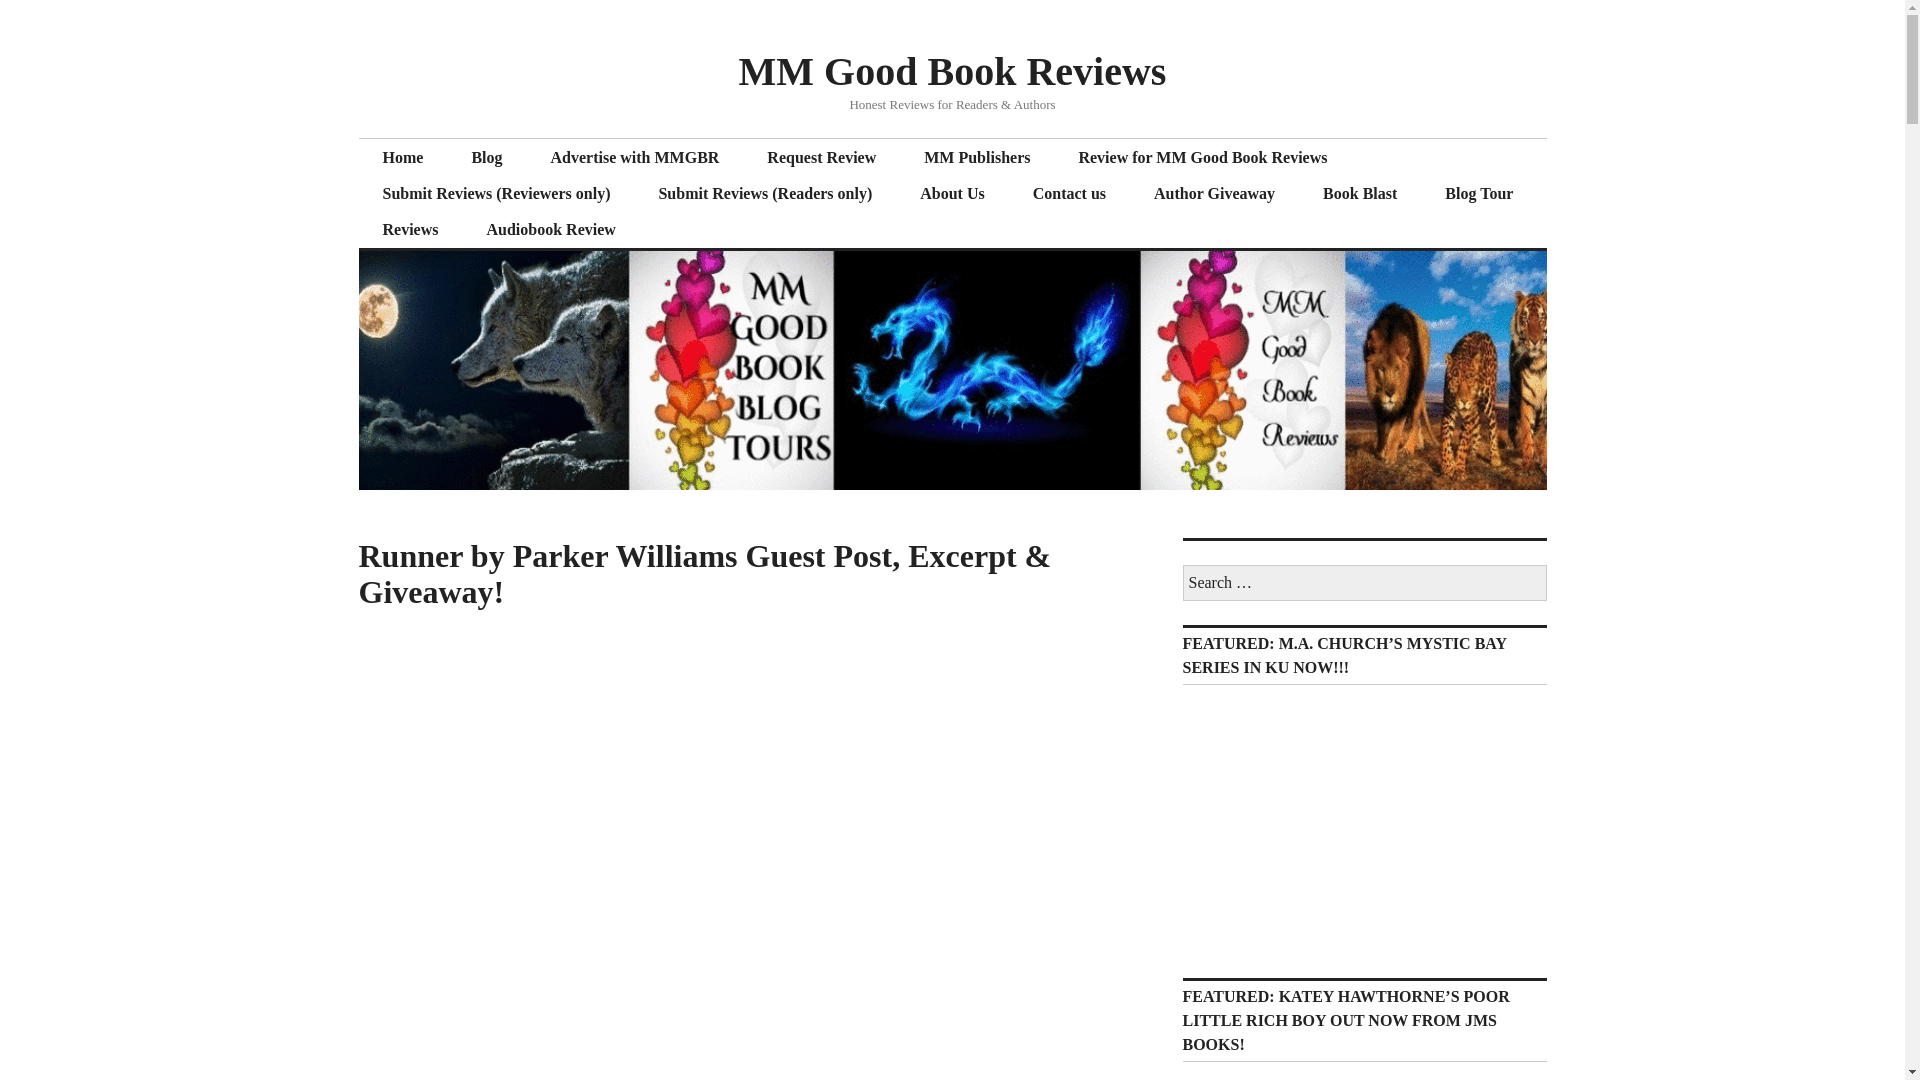 This screenshot has height=1080, width=1920. I want to click on MM Publishers, so click(977, 158).